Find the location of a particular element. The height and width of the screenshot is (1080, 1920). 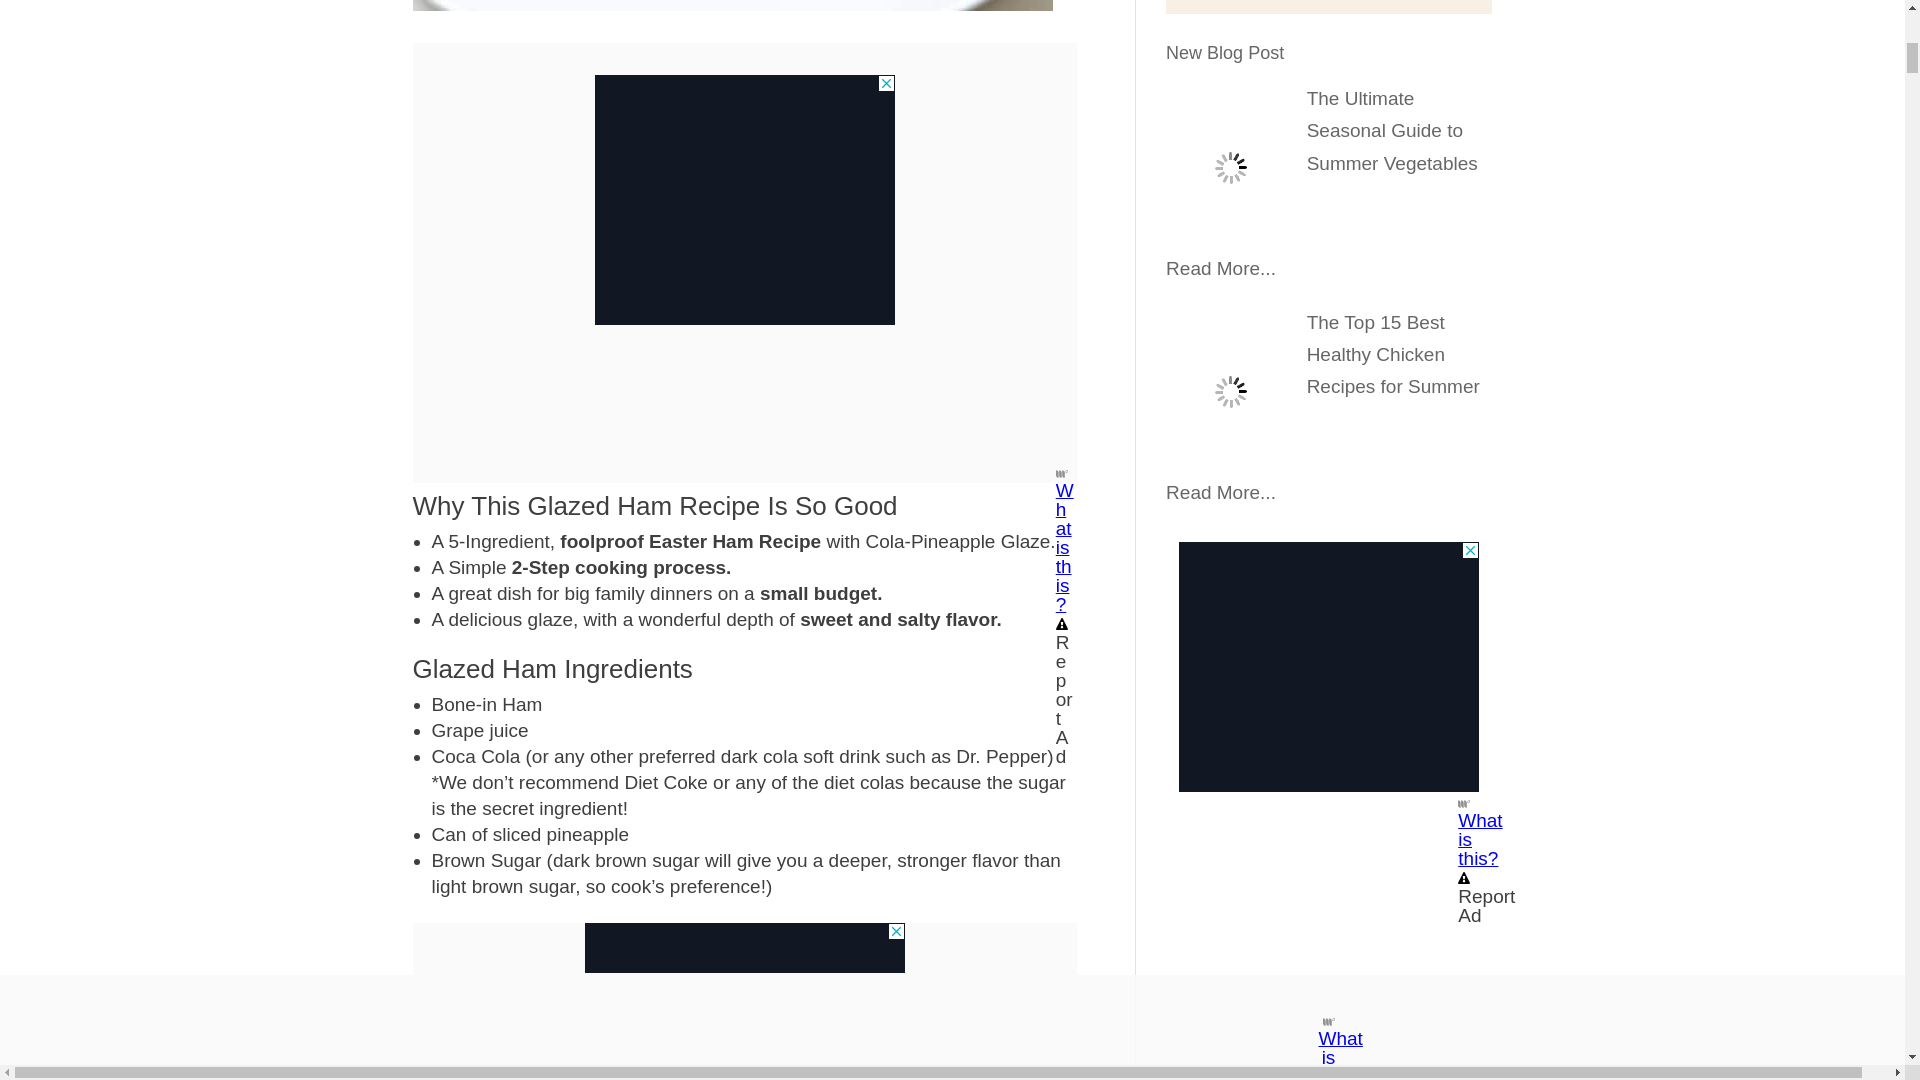

3rd party ad content is located at coordinates (744, 168).